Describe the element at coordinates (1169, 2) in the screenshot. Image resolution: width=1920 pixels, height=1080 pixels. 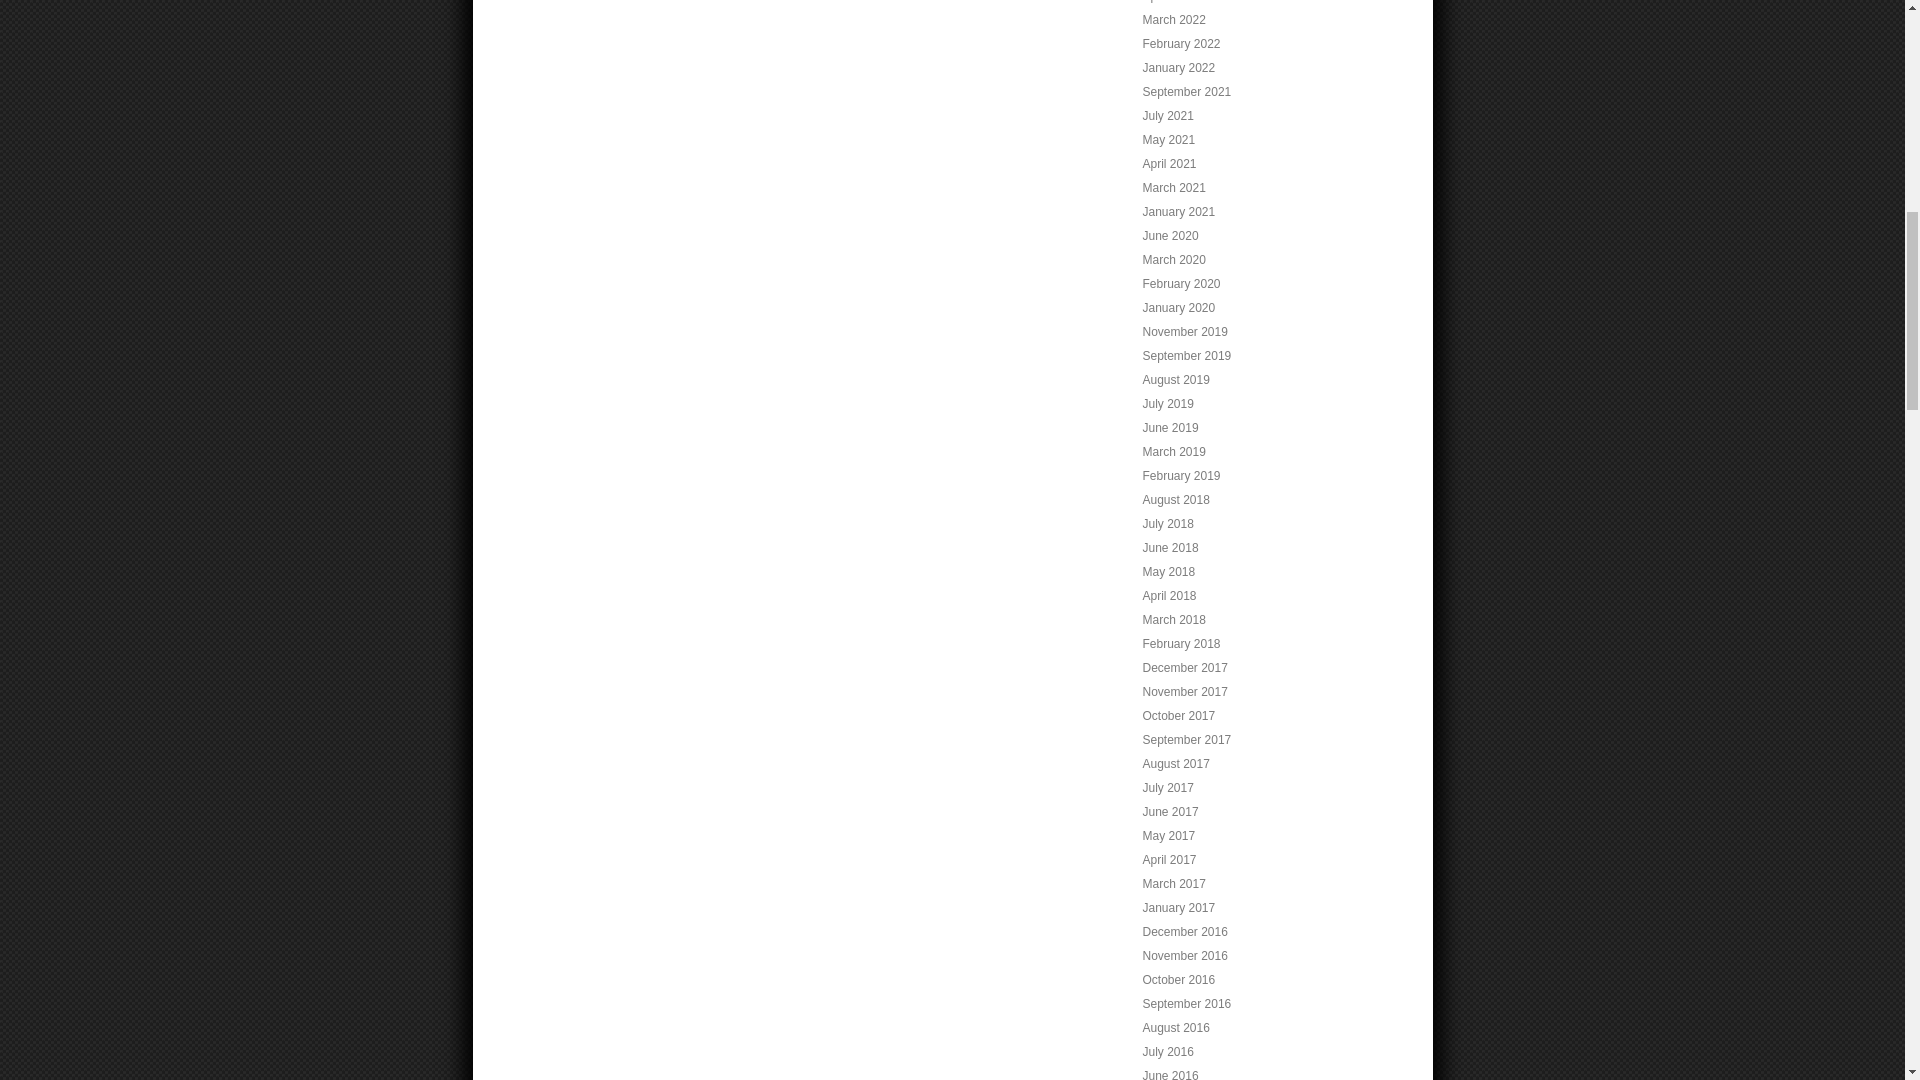
I see `April 2022` at that location.